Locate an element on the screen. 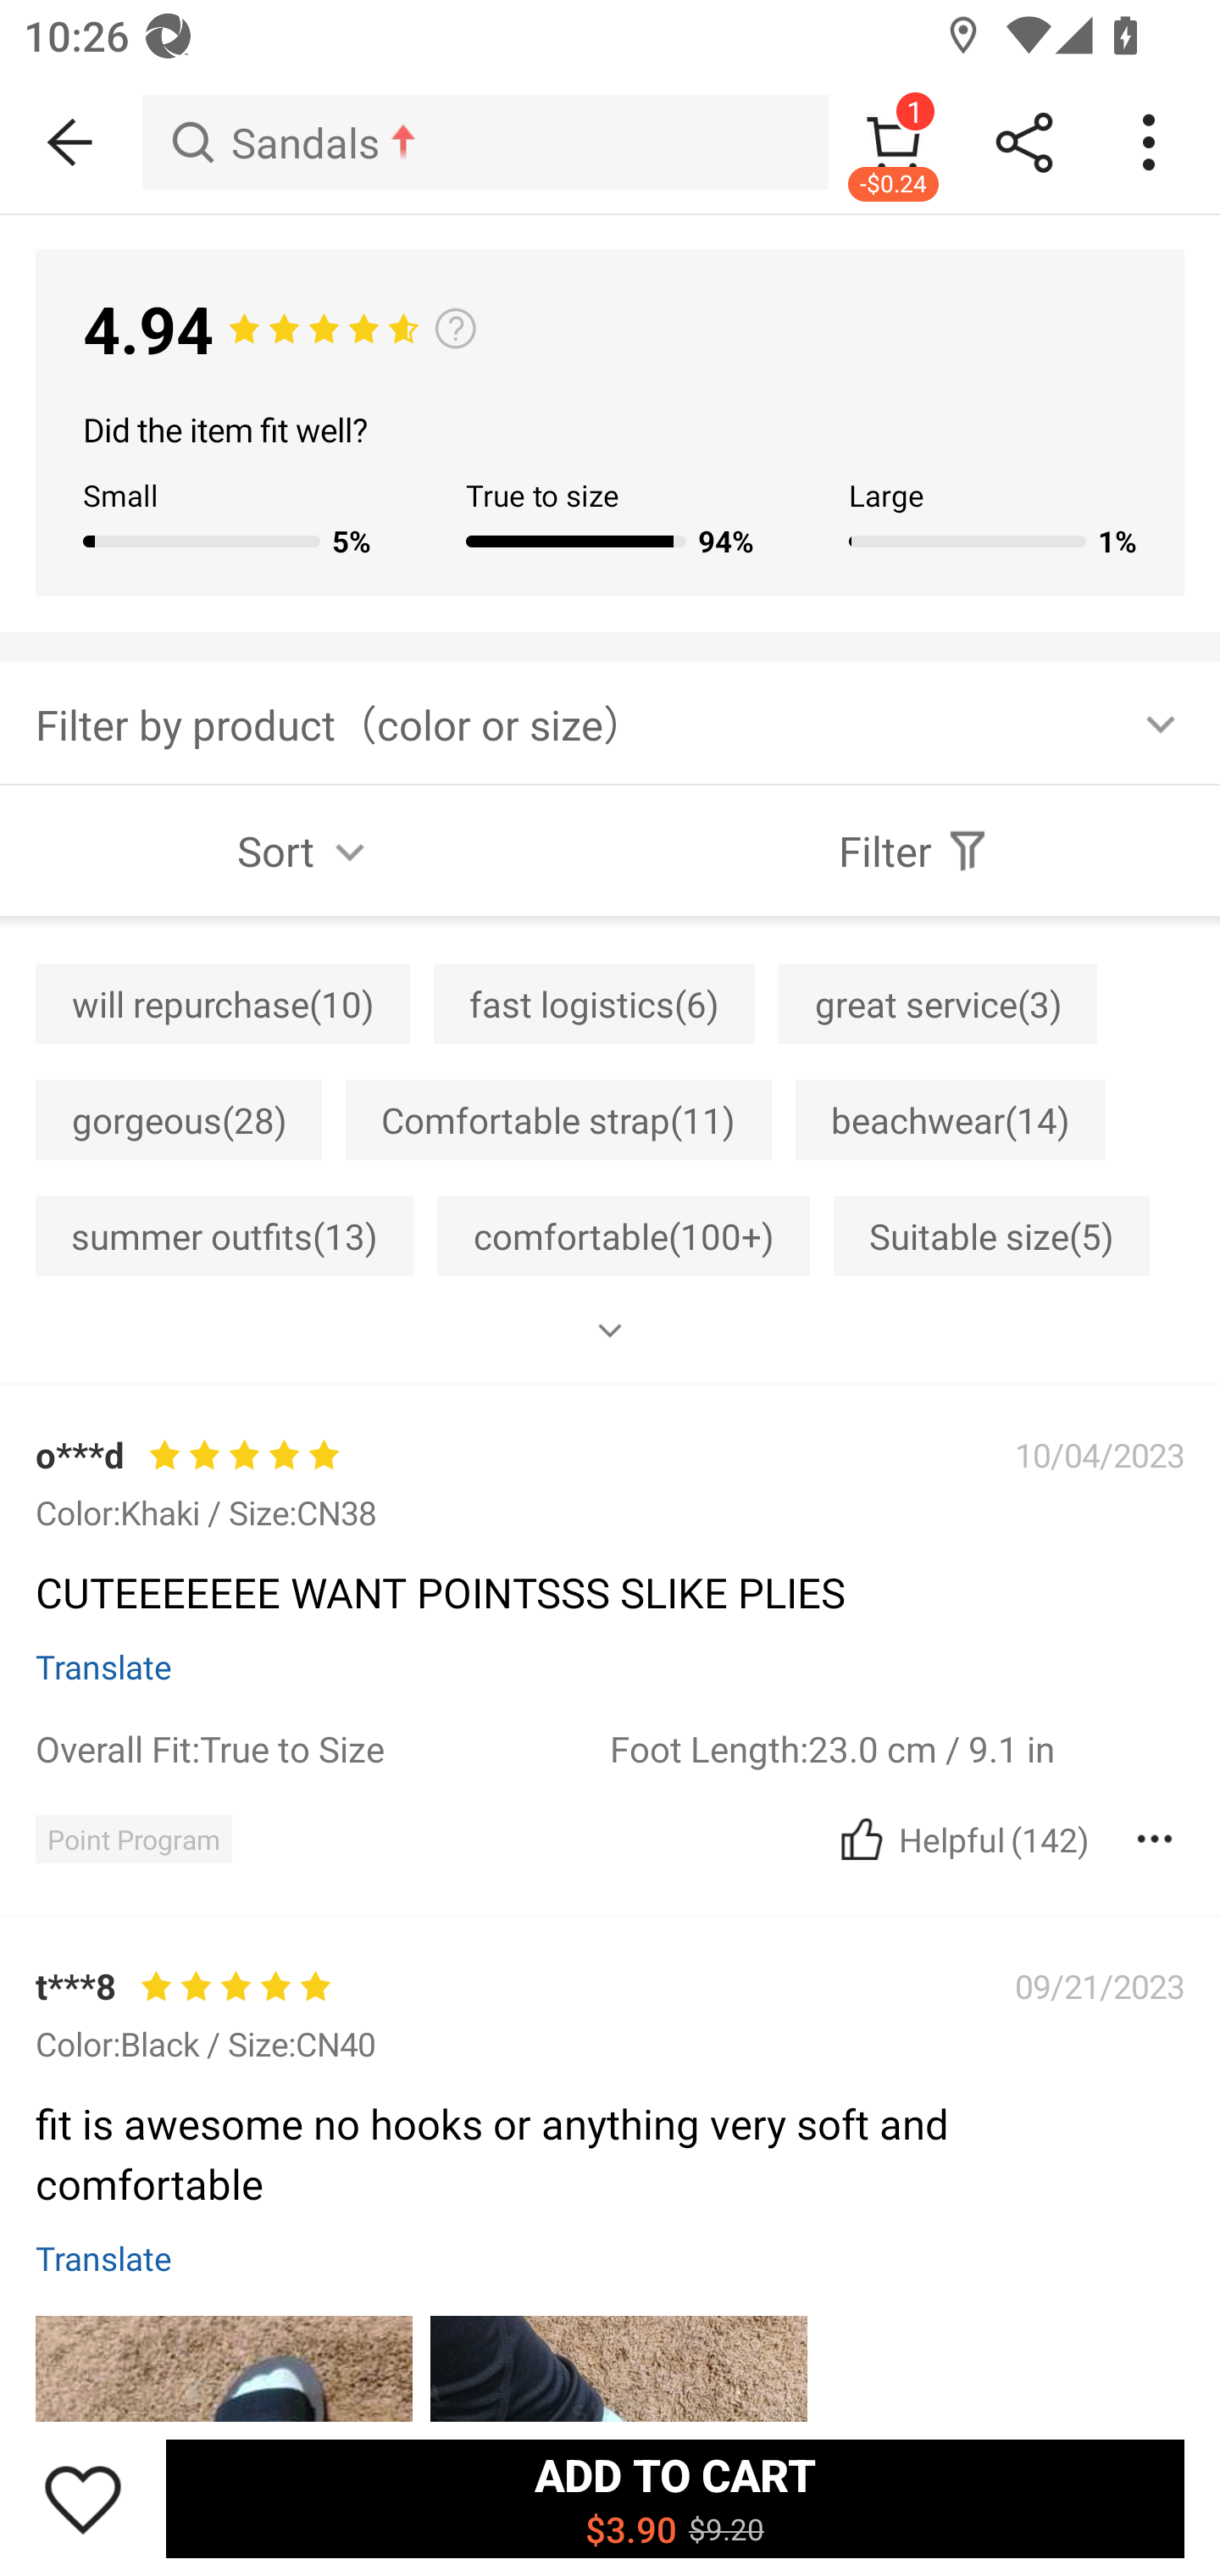 The height and width of the screenshot is (2576, 1220). Suitable size(5) is located at coordinates (991, 1235).